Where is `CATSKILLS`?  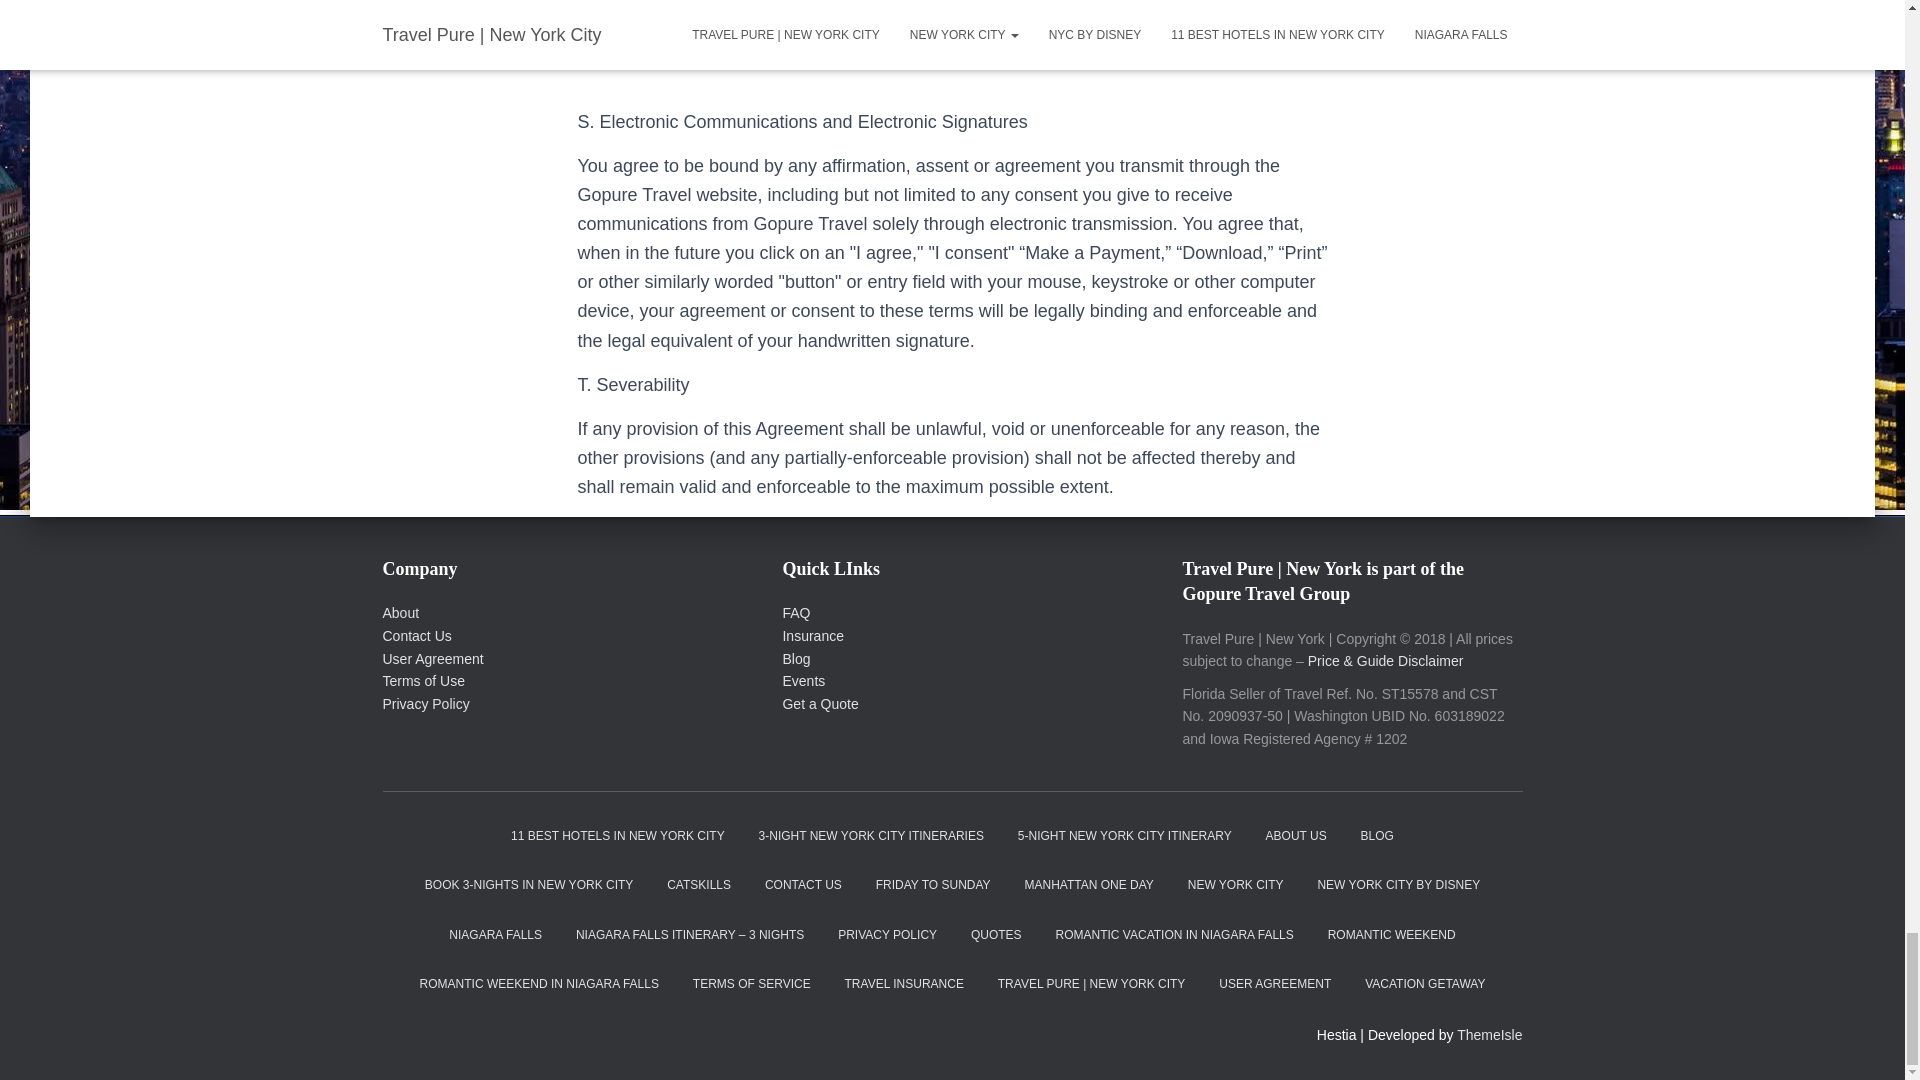 CATSKILLS is located at coordinates (699, 885).